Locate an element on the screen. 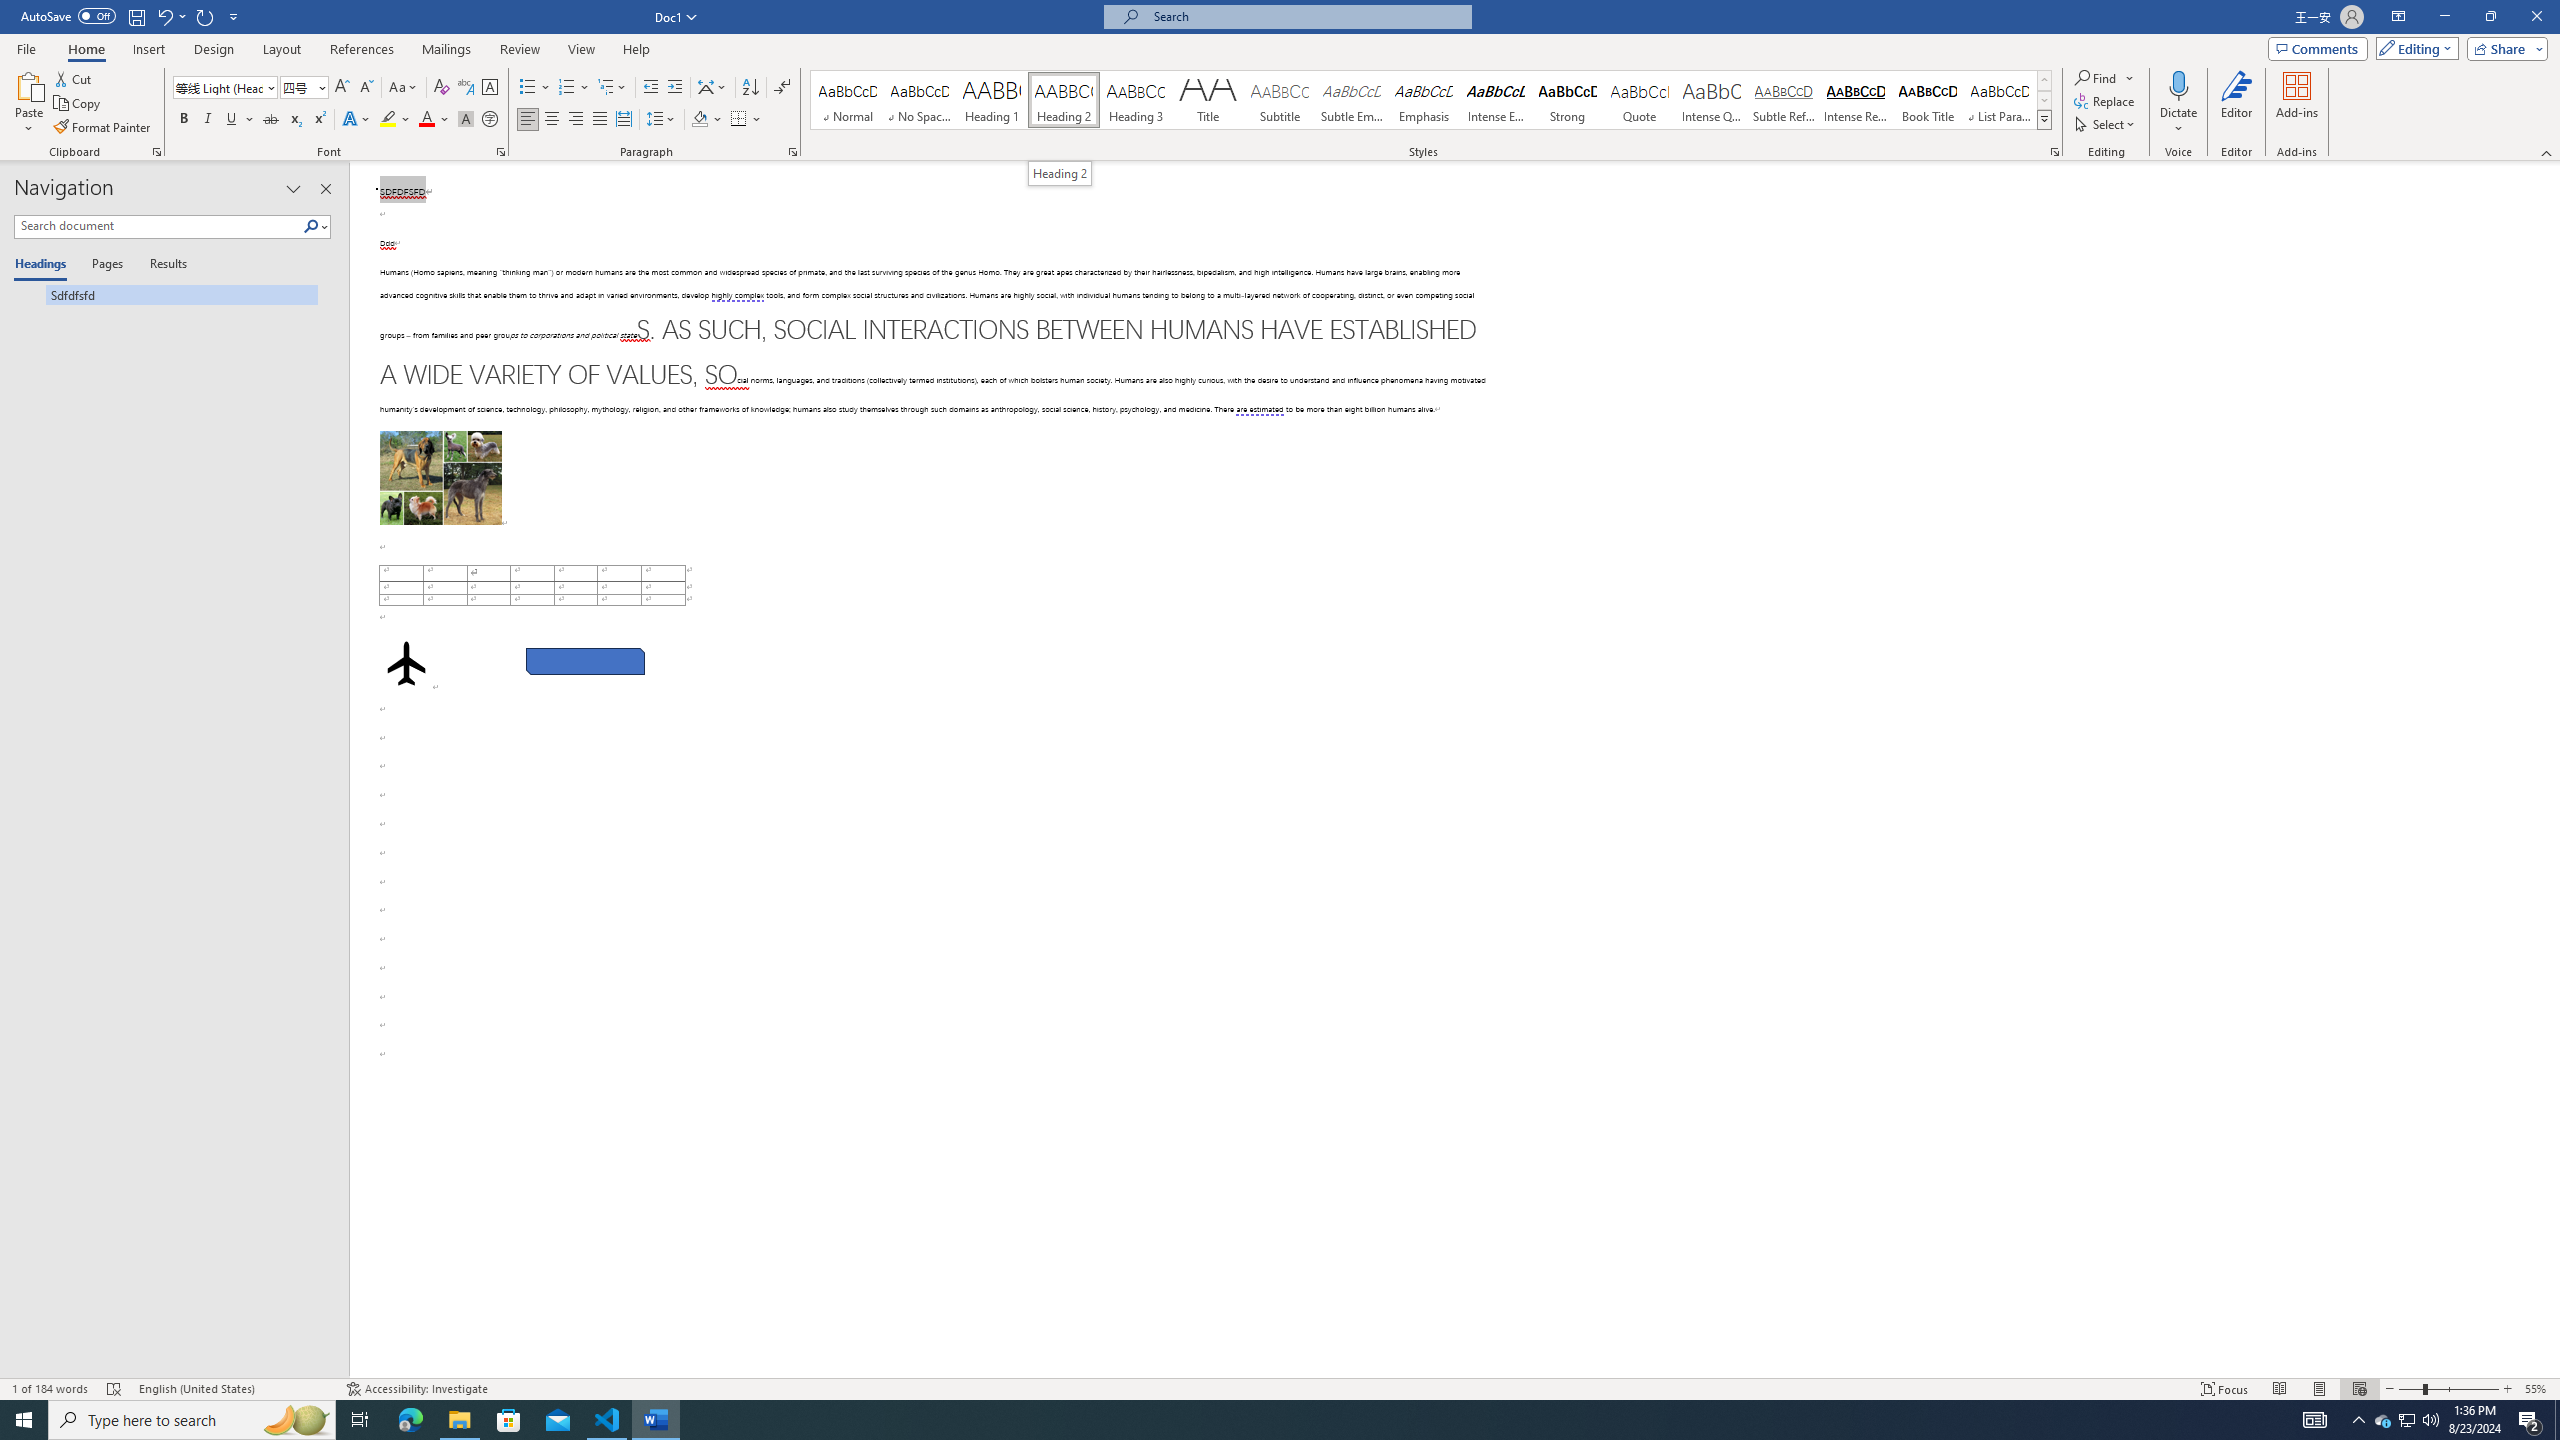 This screenshot has width=2560, height=1440. Sort... is located at coordinates (750, 88).